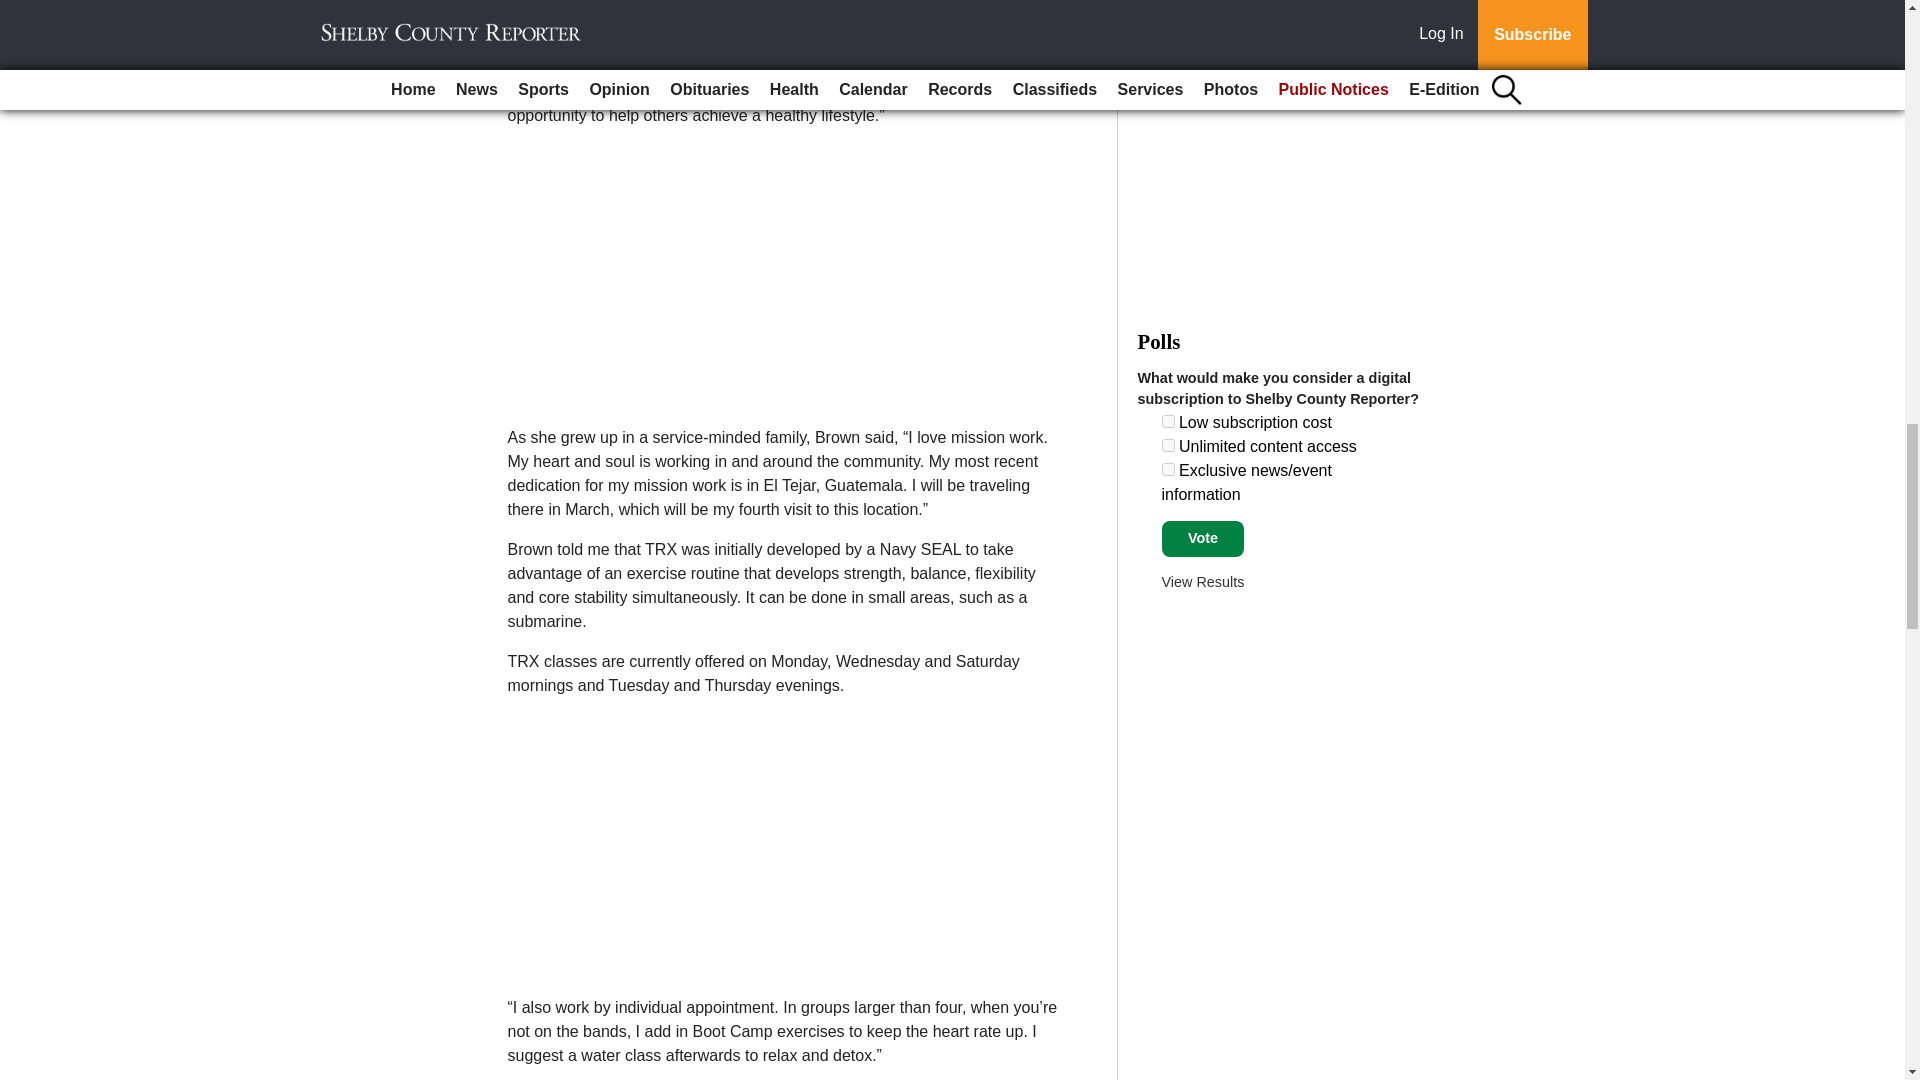 This screenshot has height=1080, width=1920. Describe the element at coordinates (1202, 538) in the screenshot. I see `   Vote   ` at that location.